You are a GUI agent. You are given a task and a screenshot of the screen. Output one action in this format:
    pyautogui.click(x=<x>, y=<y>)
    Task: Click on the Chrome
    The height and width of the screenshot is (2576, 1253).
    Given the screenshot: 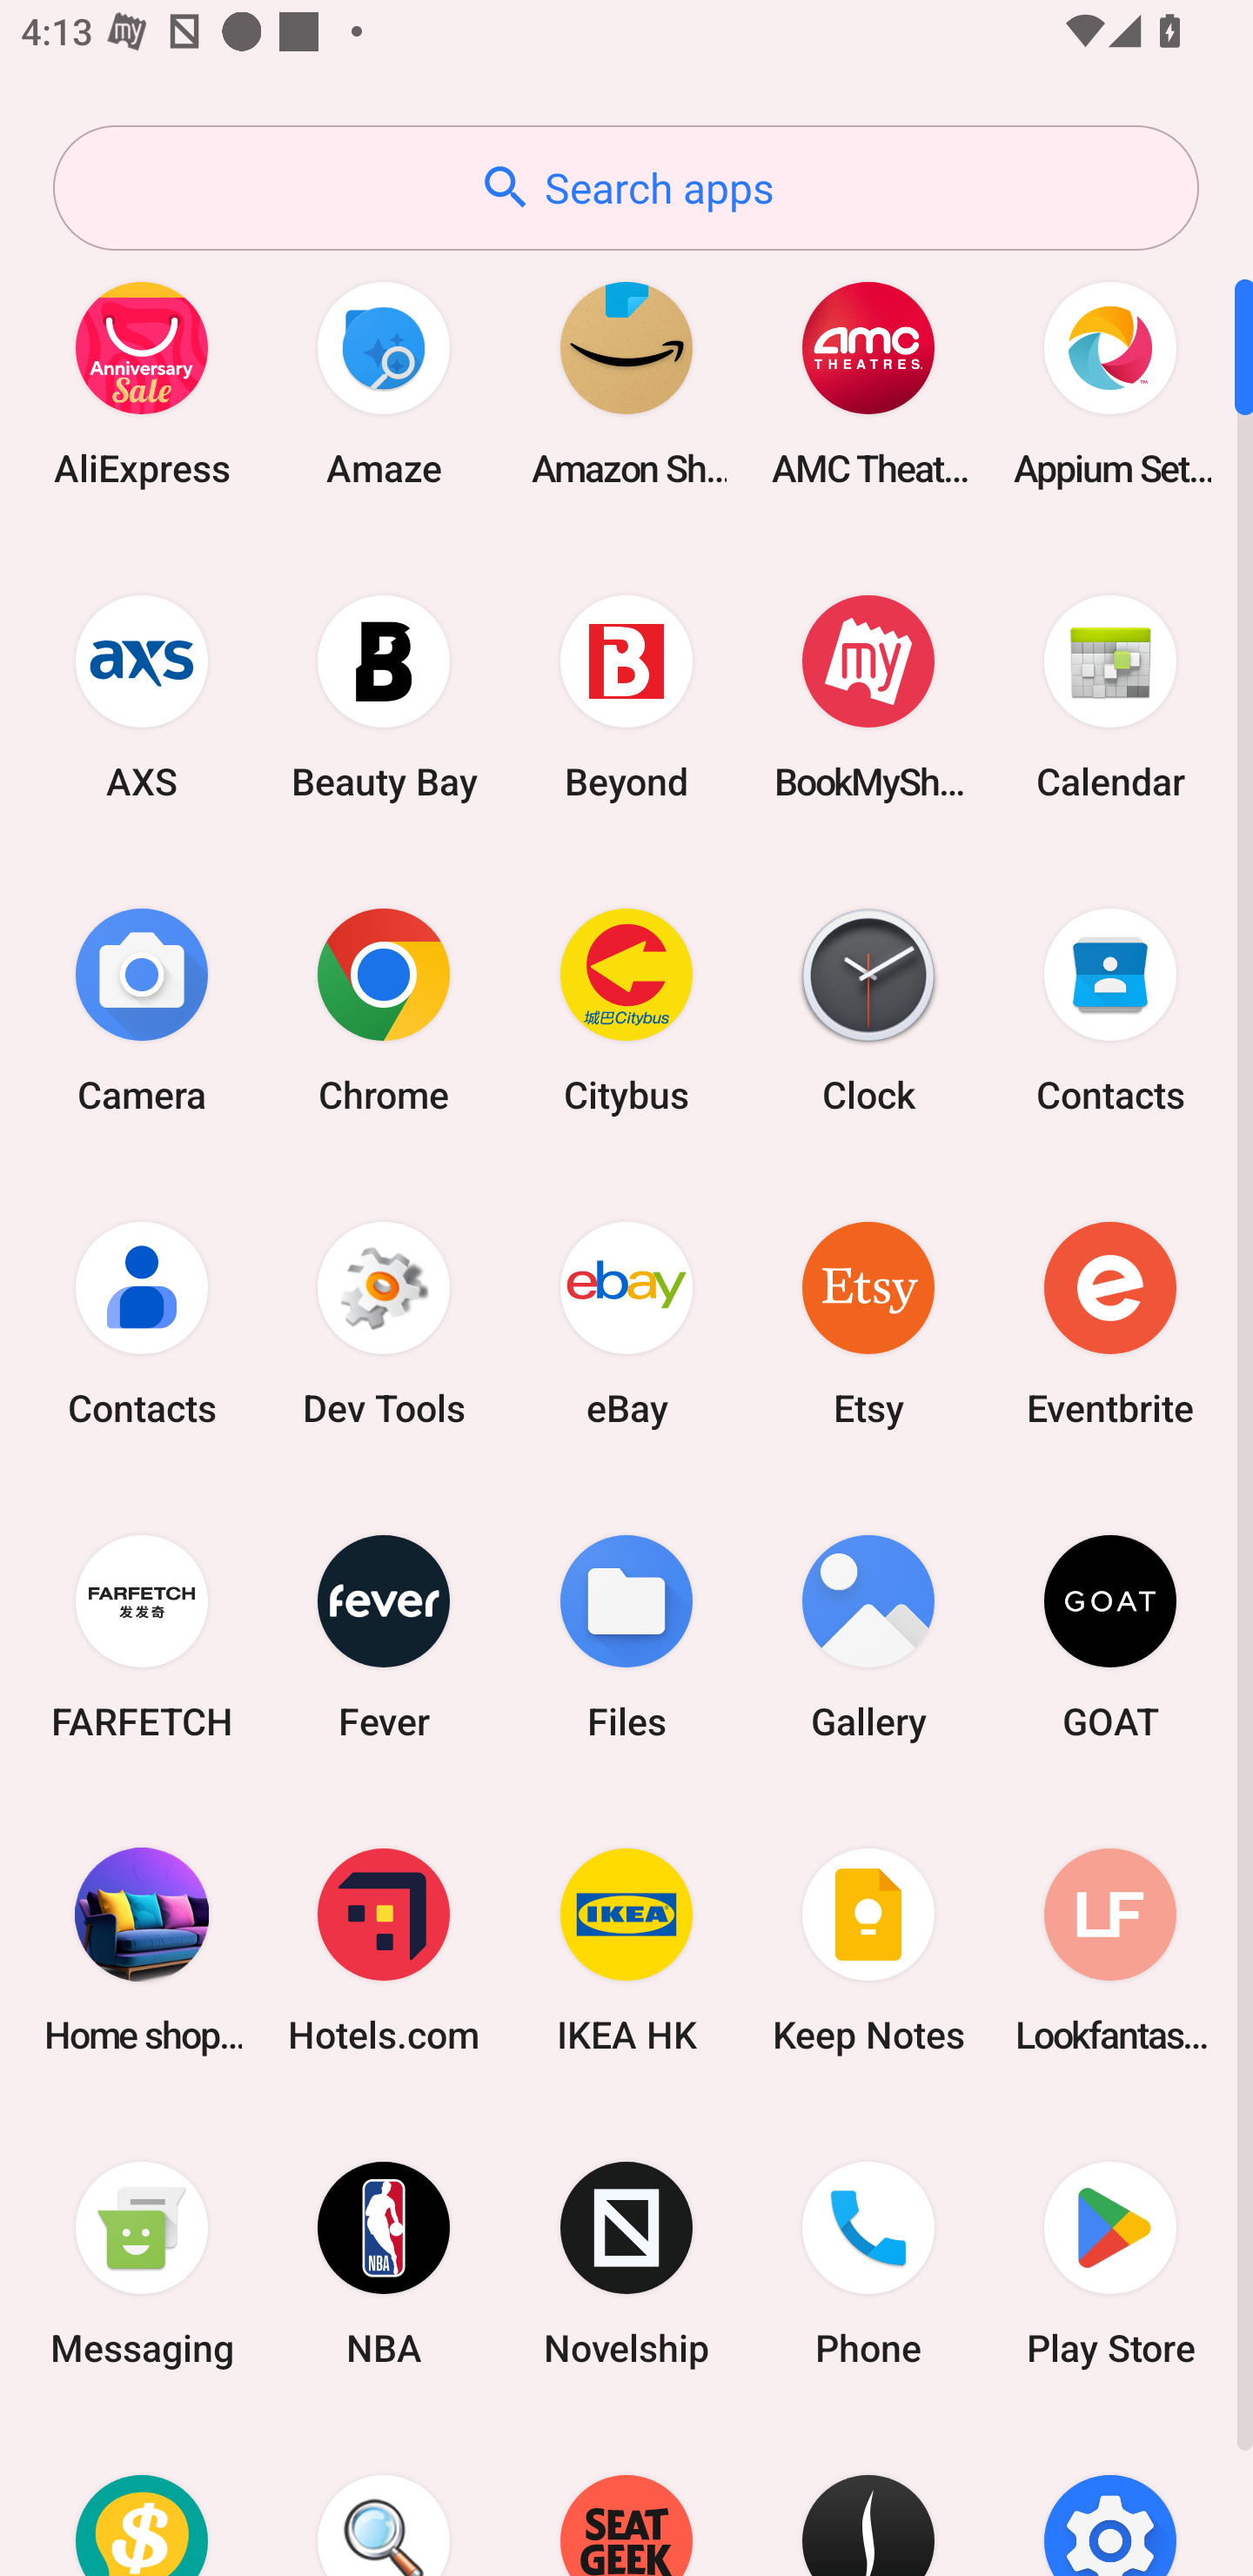 What is the action you would take?
    pyautogui.click(x=384, y=1010)
    